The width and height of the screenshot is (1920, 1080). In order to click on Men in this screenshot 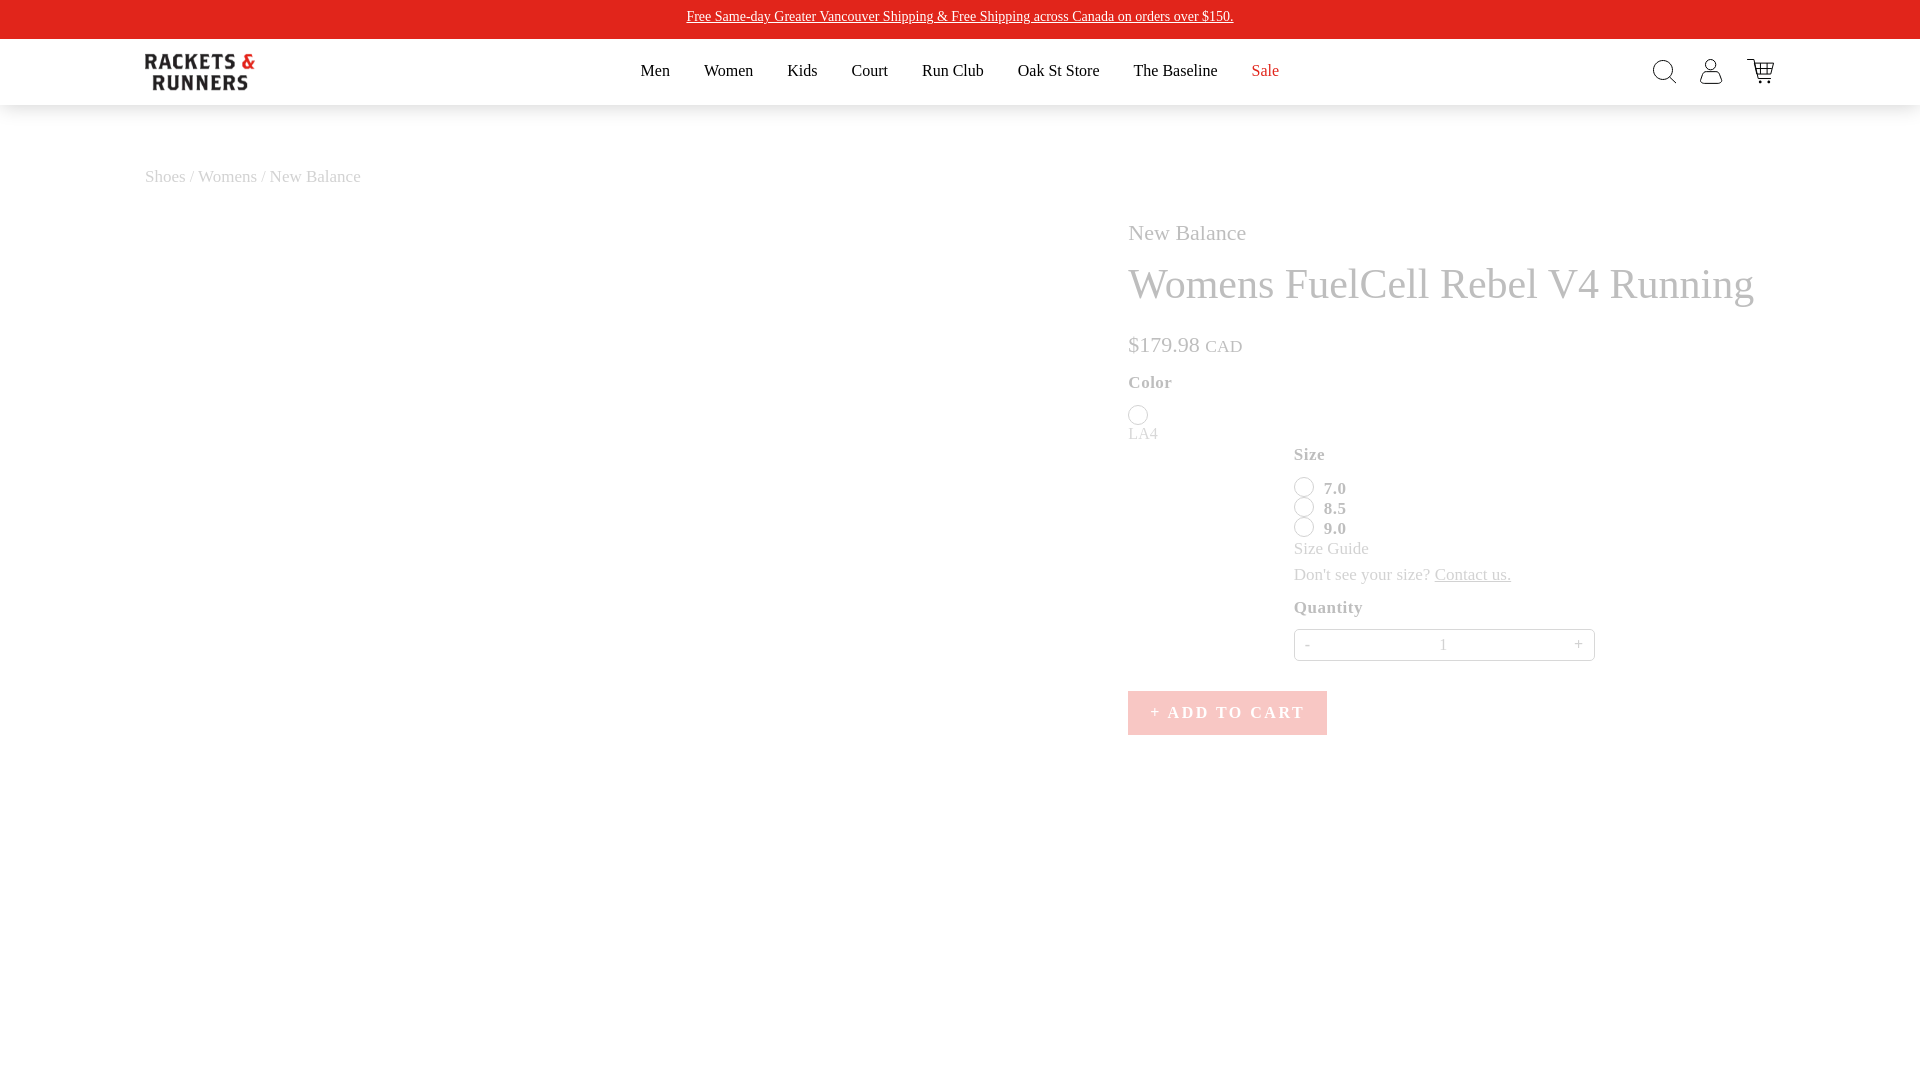, I will do `click(656, 73)`.